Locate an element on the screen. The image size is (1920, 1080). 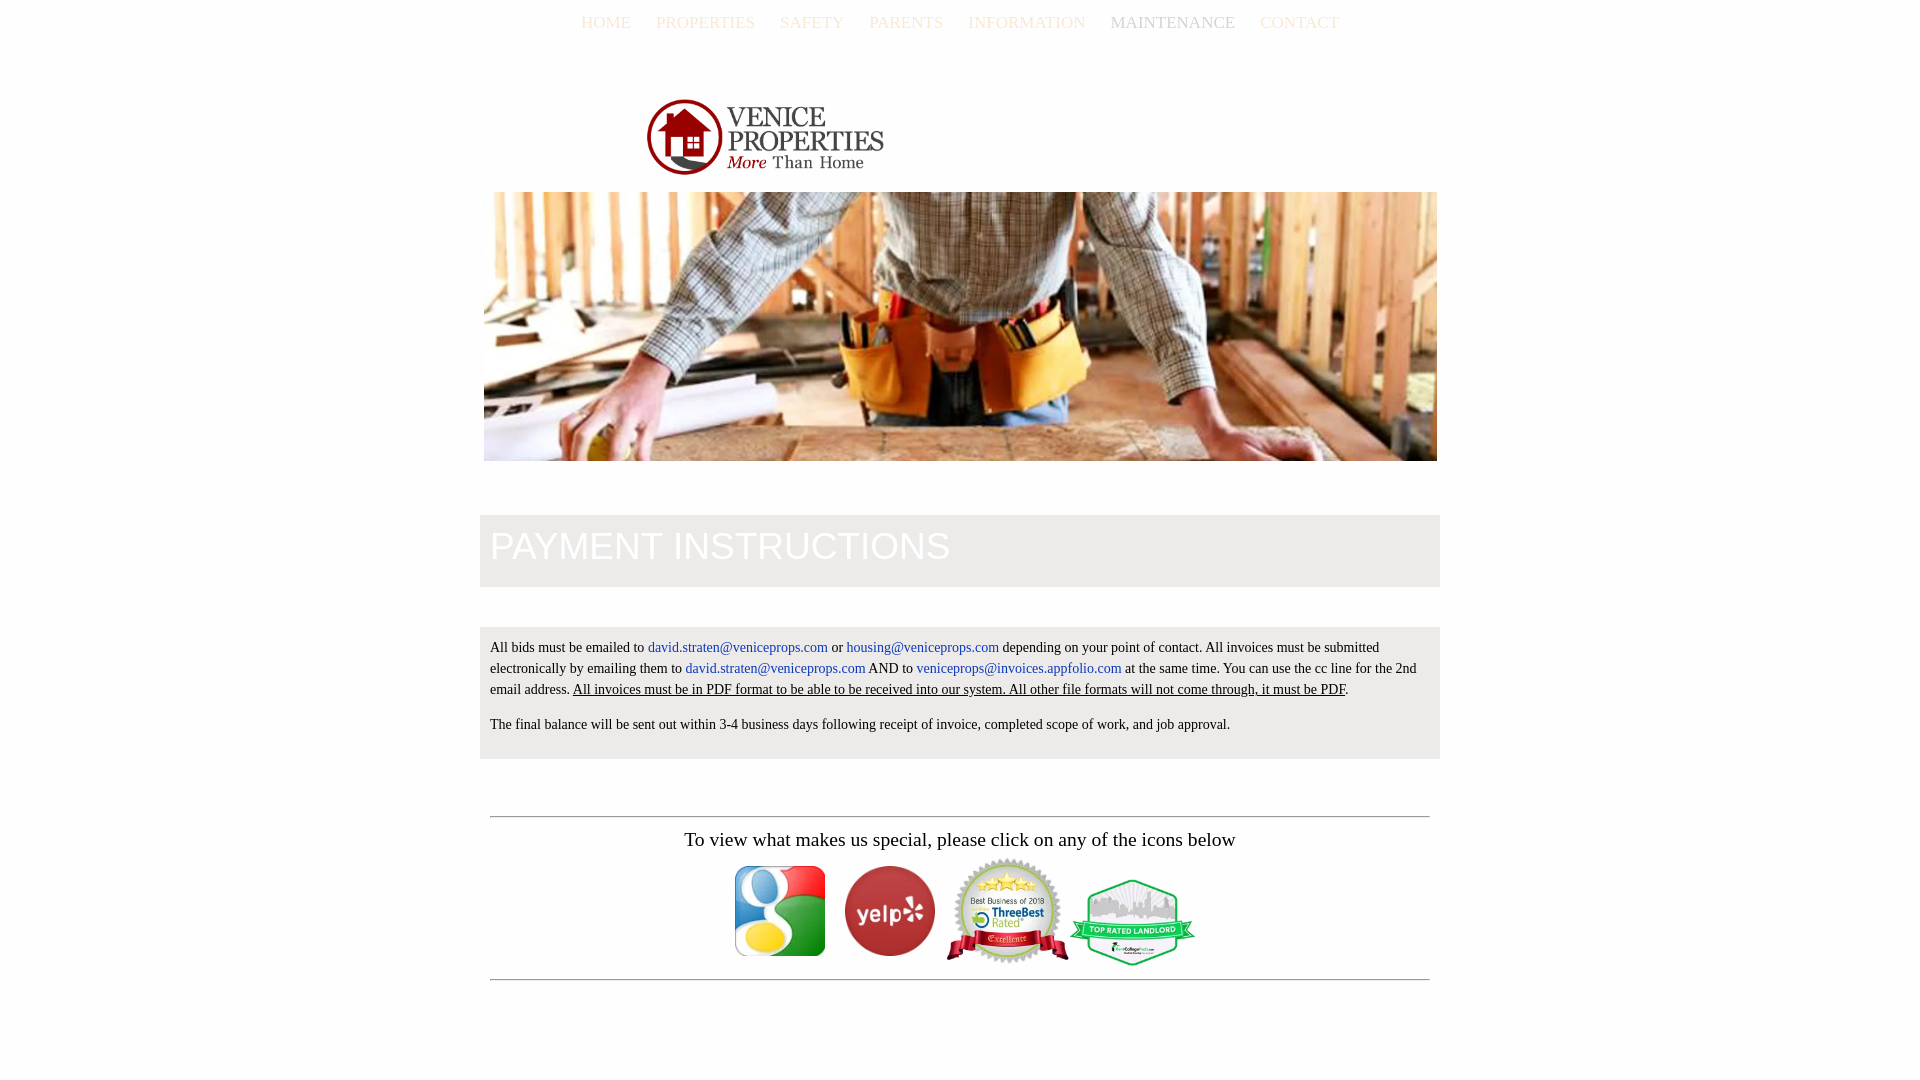
PROPERTIES is located at coordinates (705, 22).